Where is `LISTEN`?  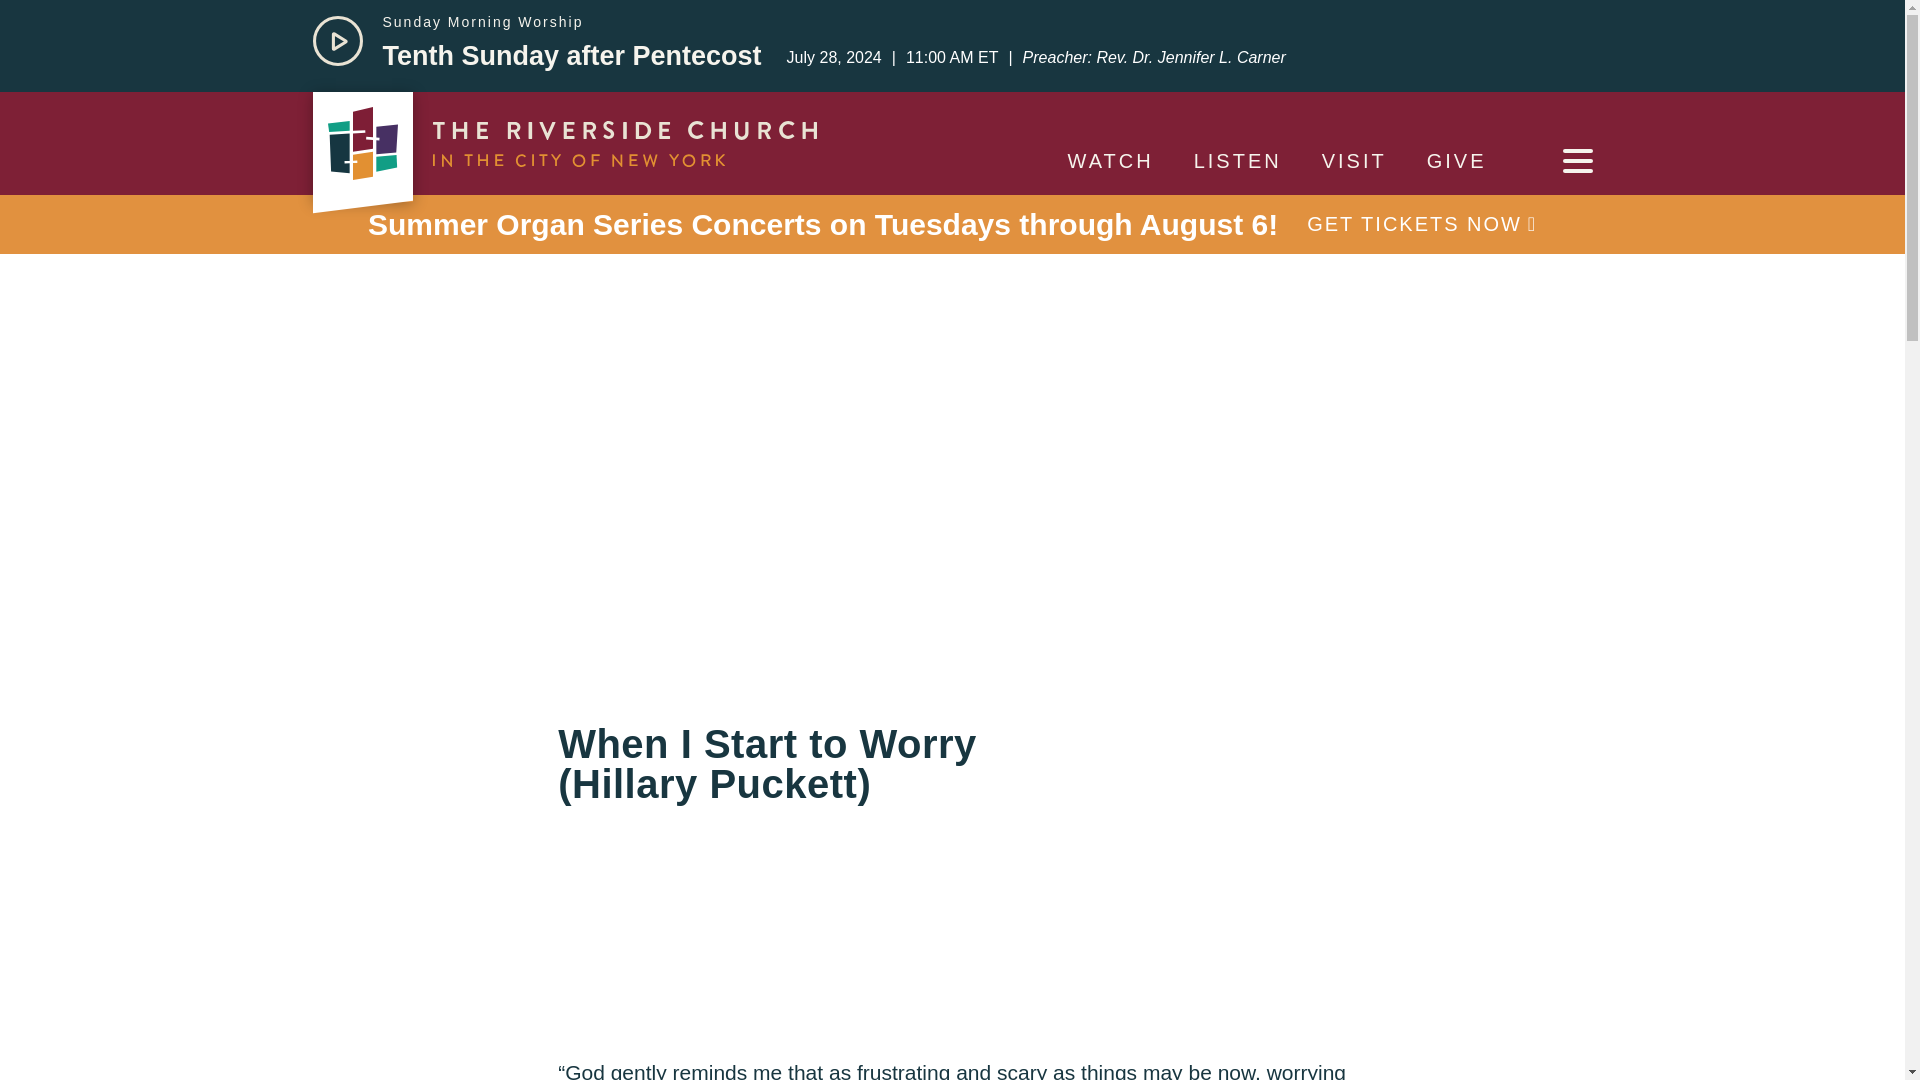
LISTEN is located at coordinates (1237, 160).